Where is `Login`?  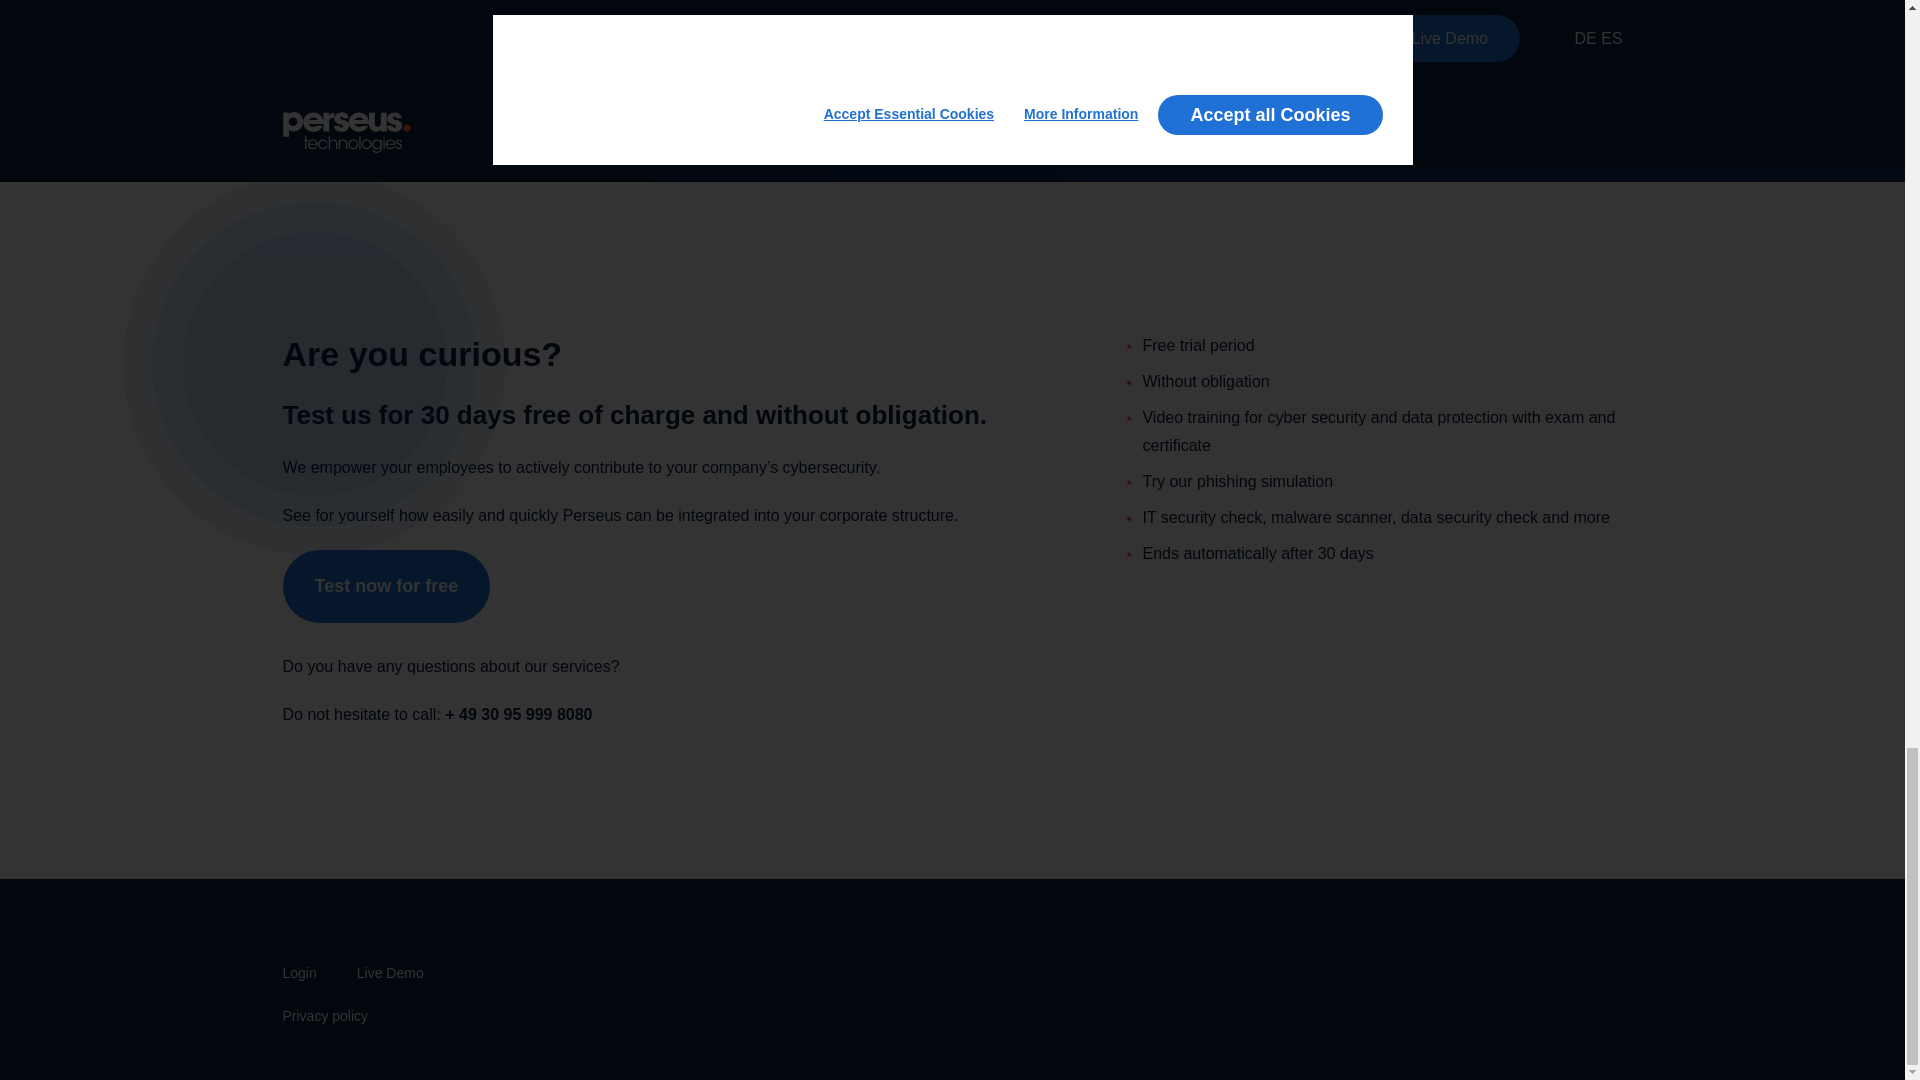 Login is located at coordinates (299, 972).